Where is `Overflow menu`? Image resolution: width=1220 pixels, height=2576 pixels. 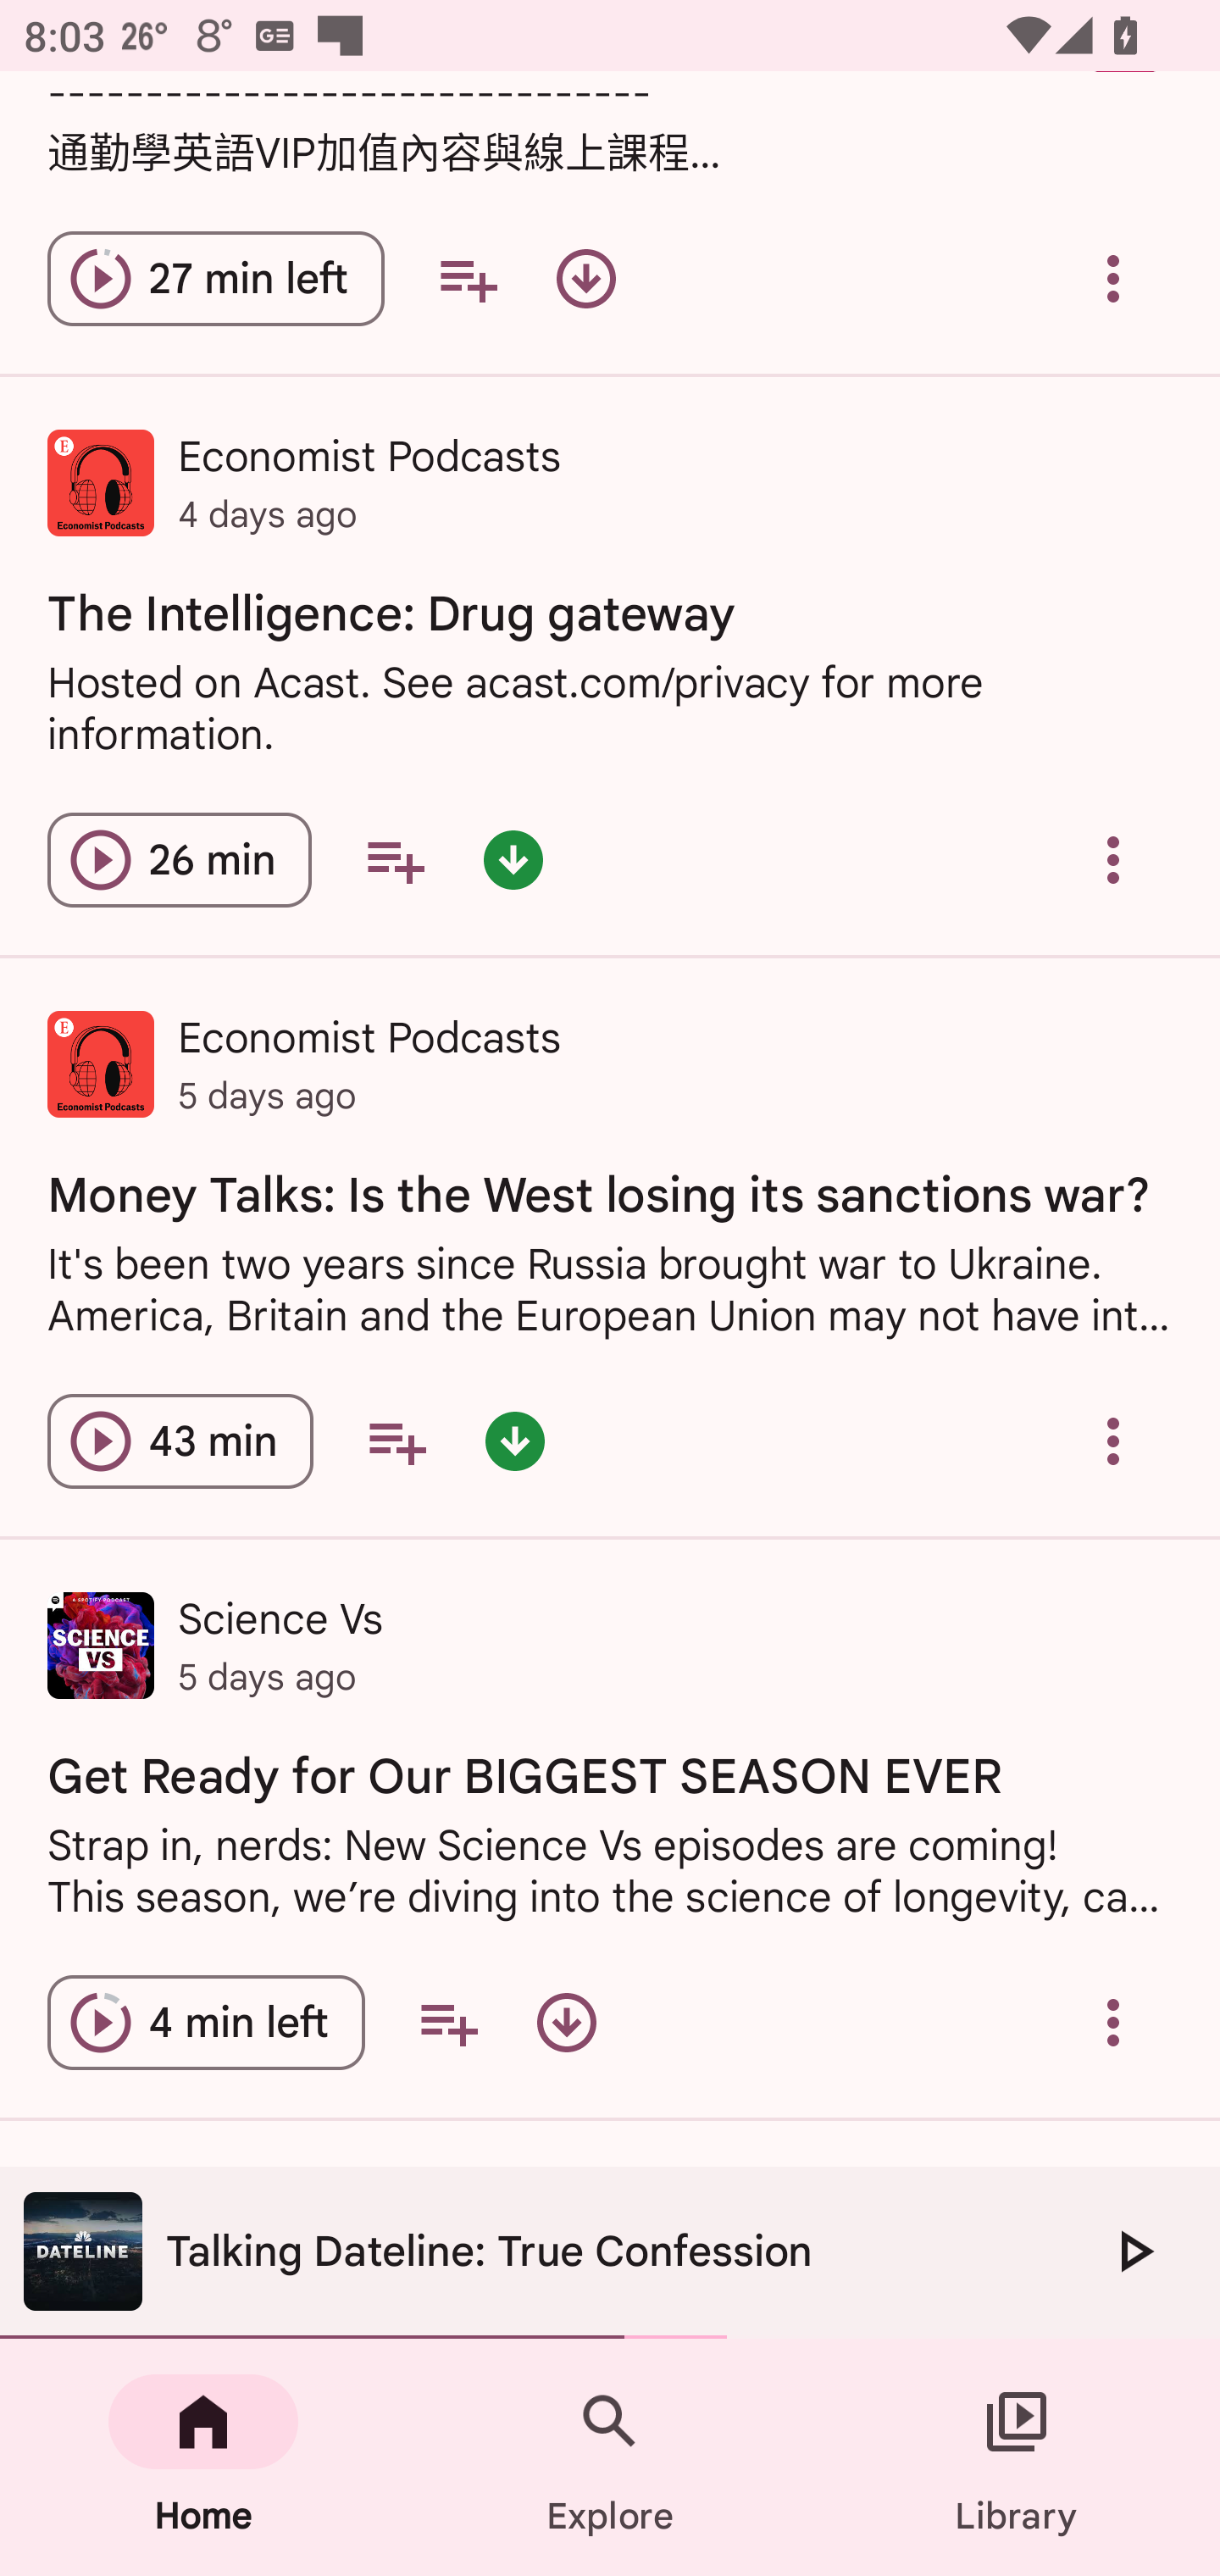 Overflow menu is located at coordinates (1113, 860).